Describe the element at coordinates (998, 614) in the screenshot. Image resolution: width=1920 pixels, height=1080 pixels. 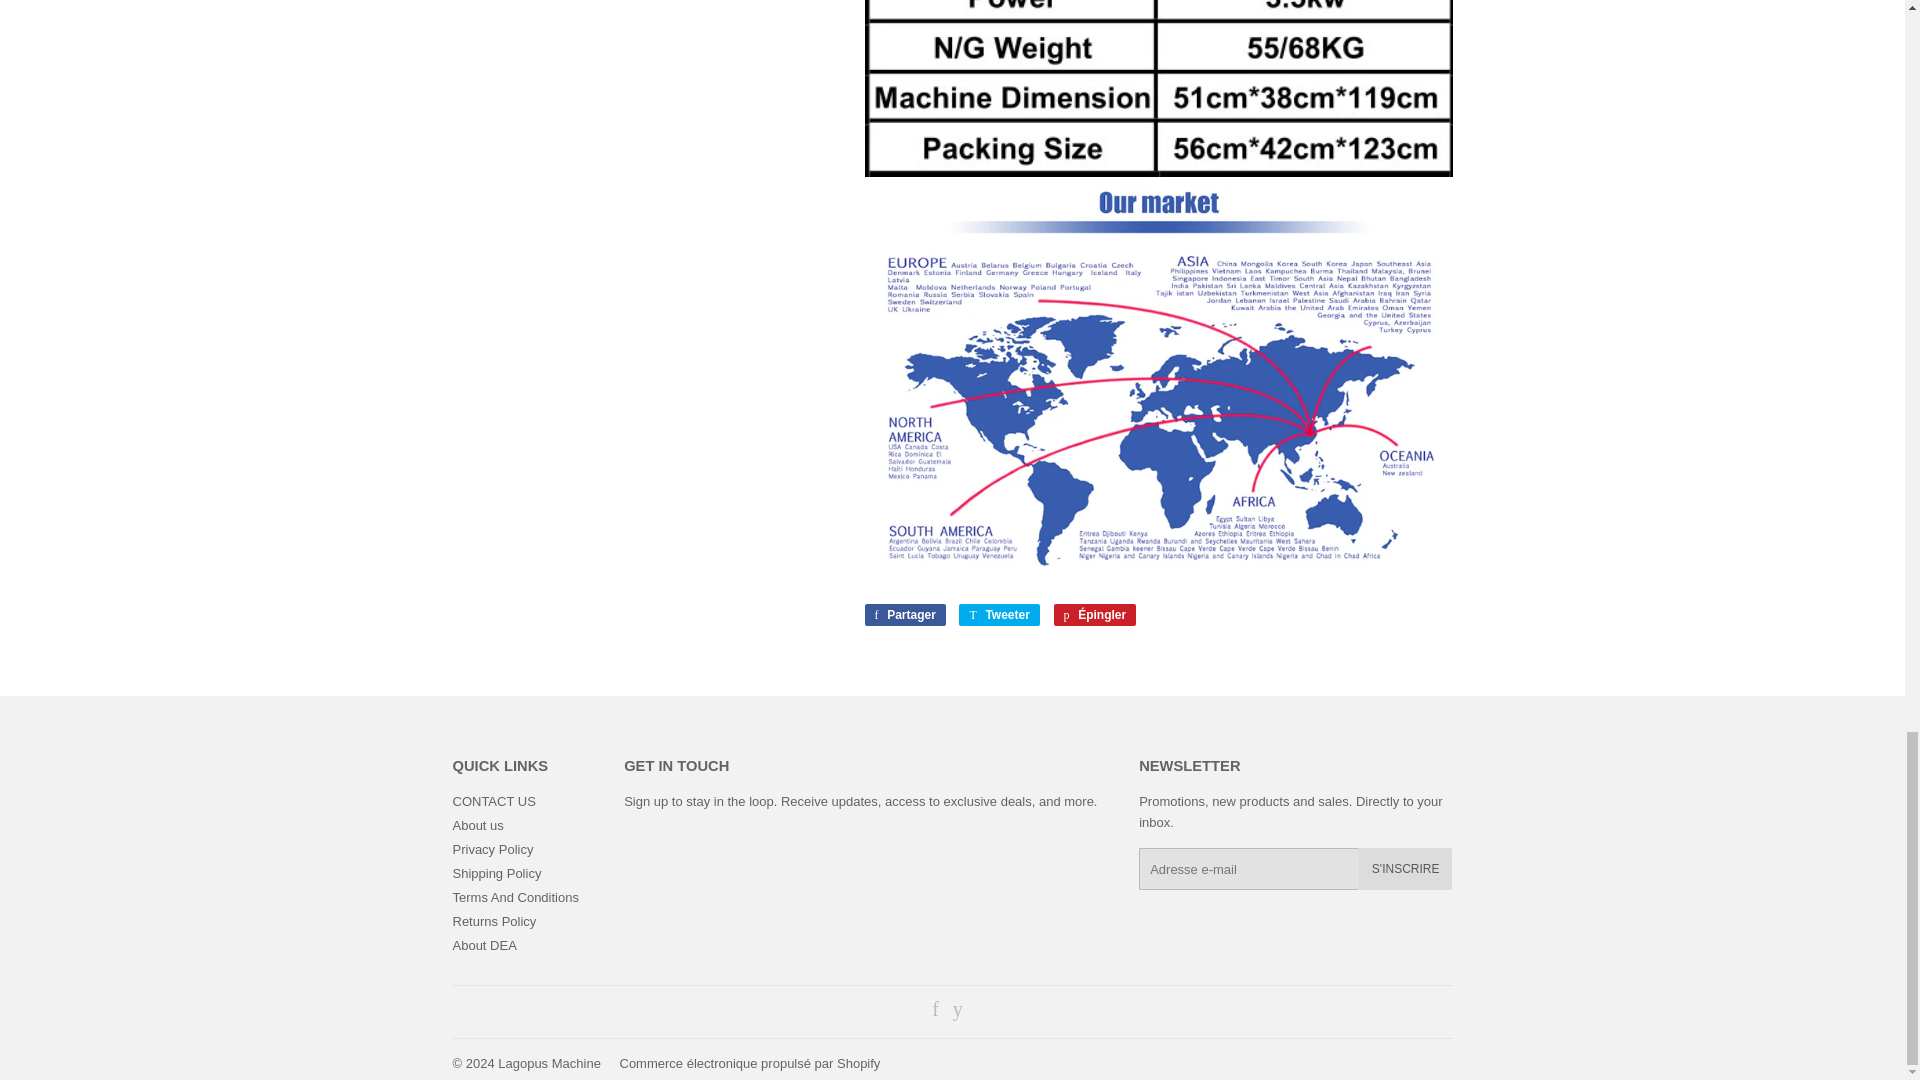
I see `Tweeter sur Twitter` at that location.